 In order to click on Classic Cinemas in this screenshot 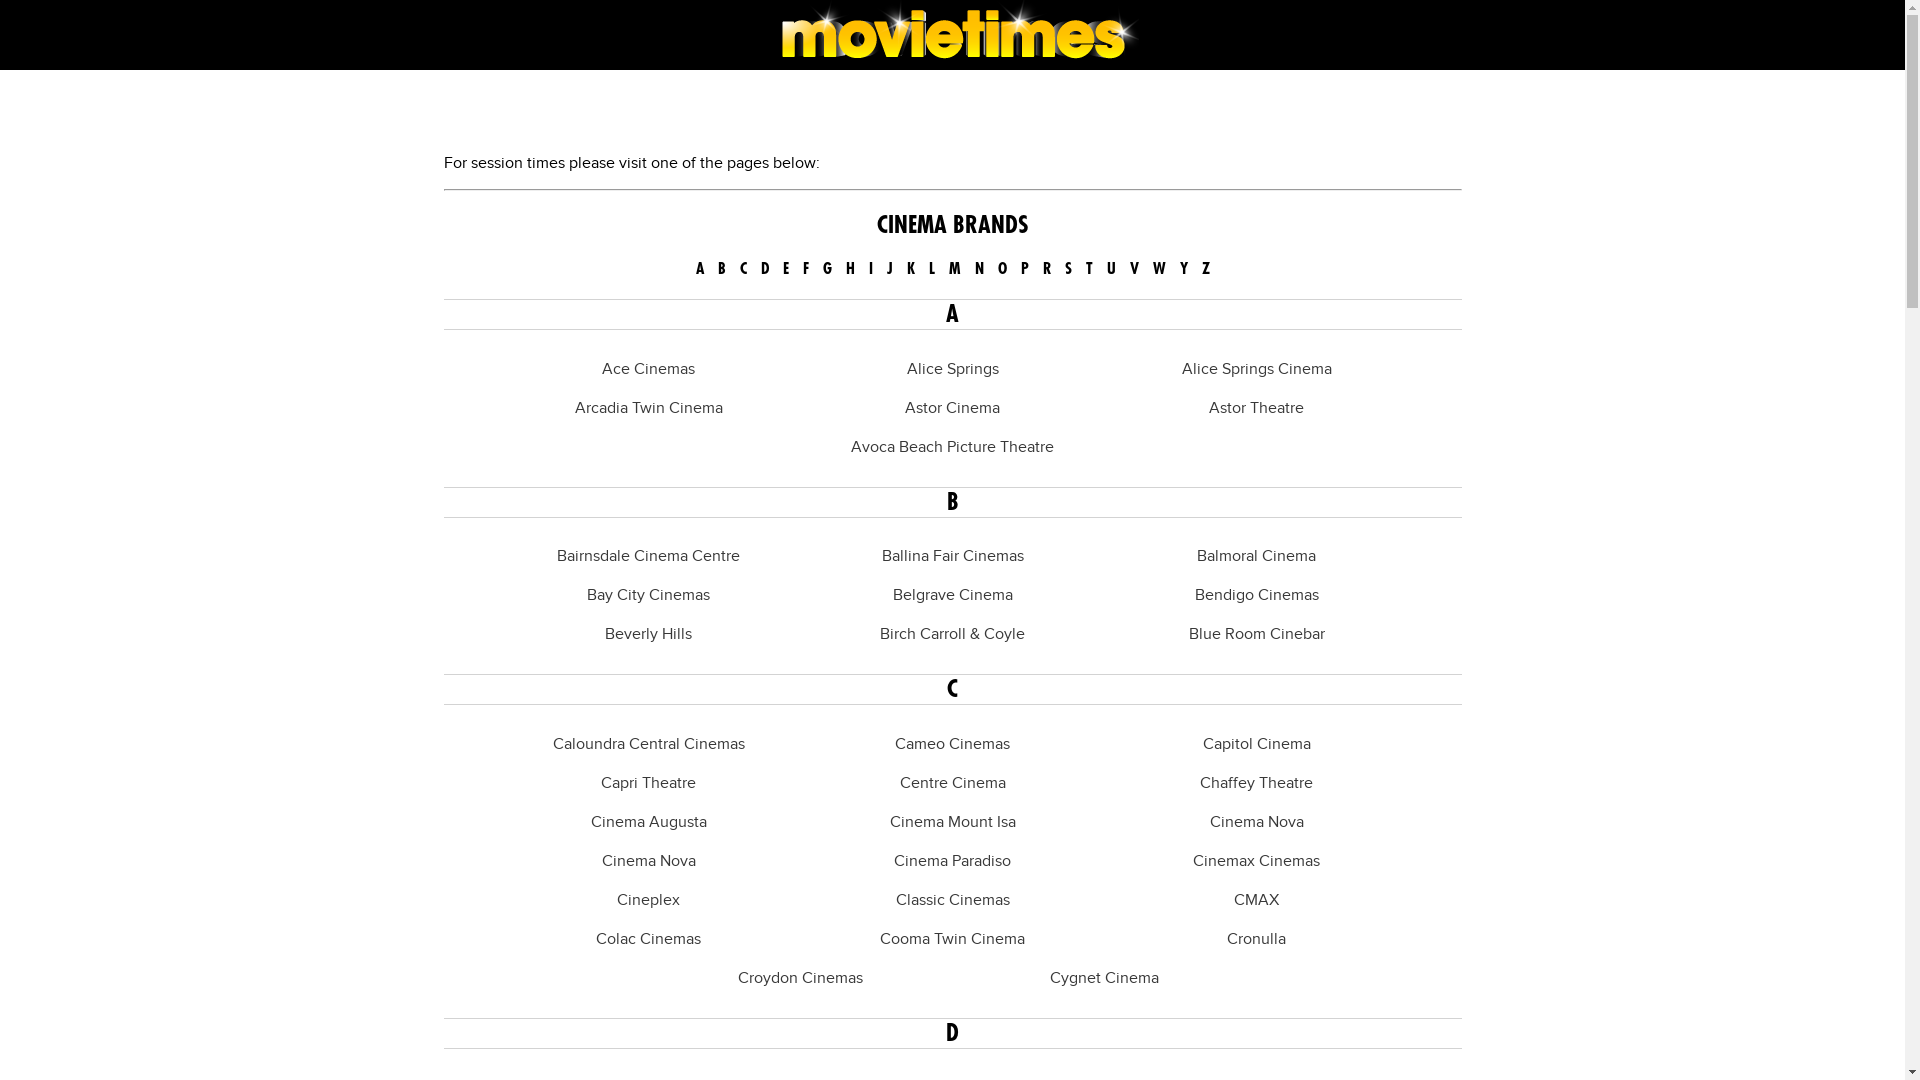, I will do `click(952, 900)`.